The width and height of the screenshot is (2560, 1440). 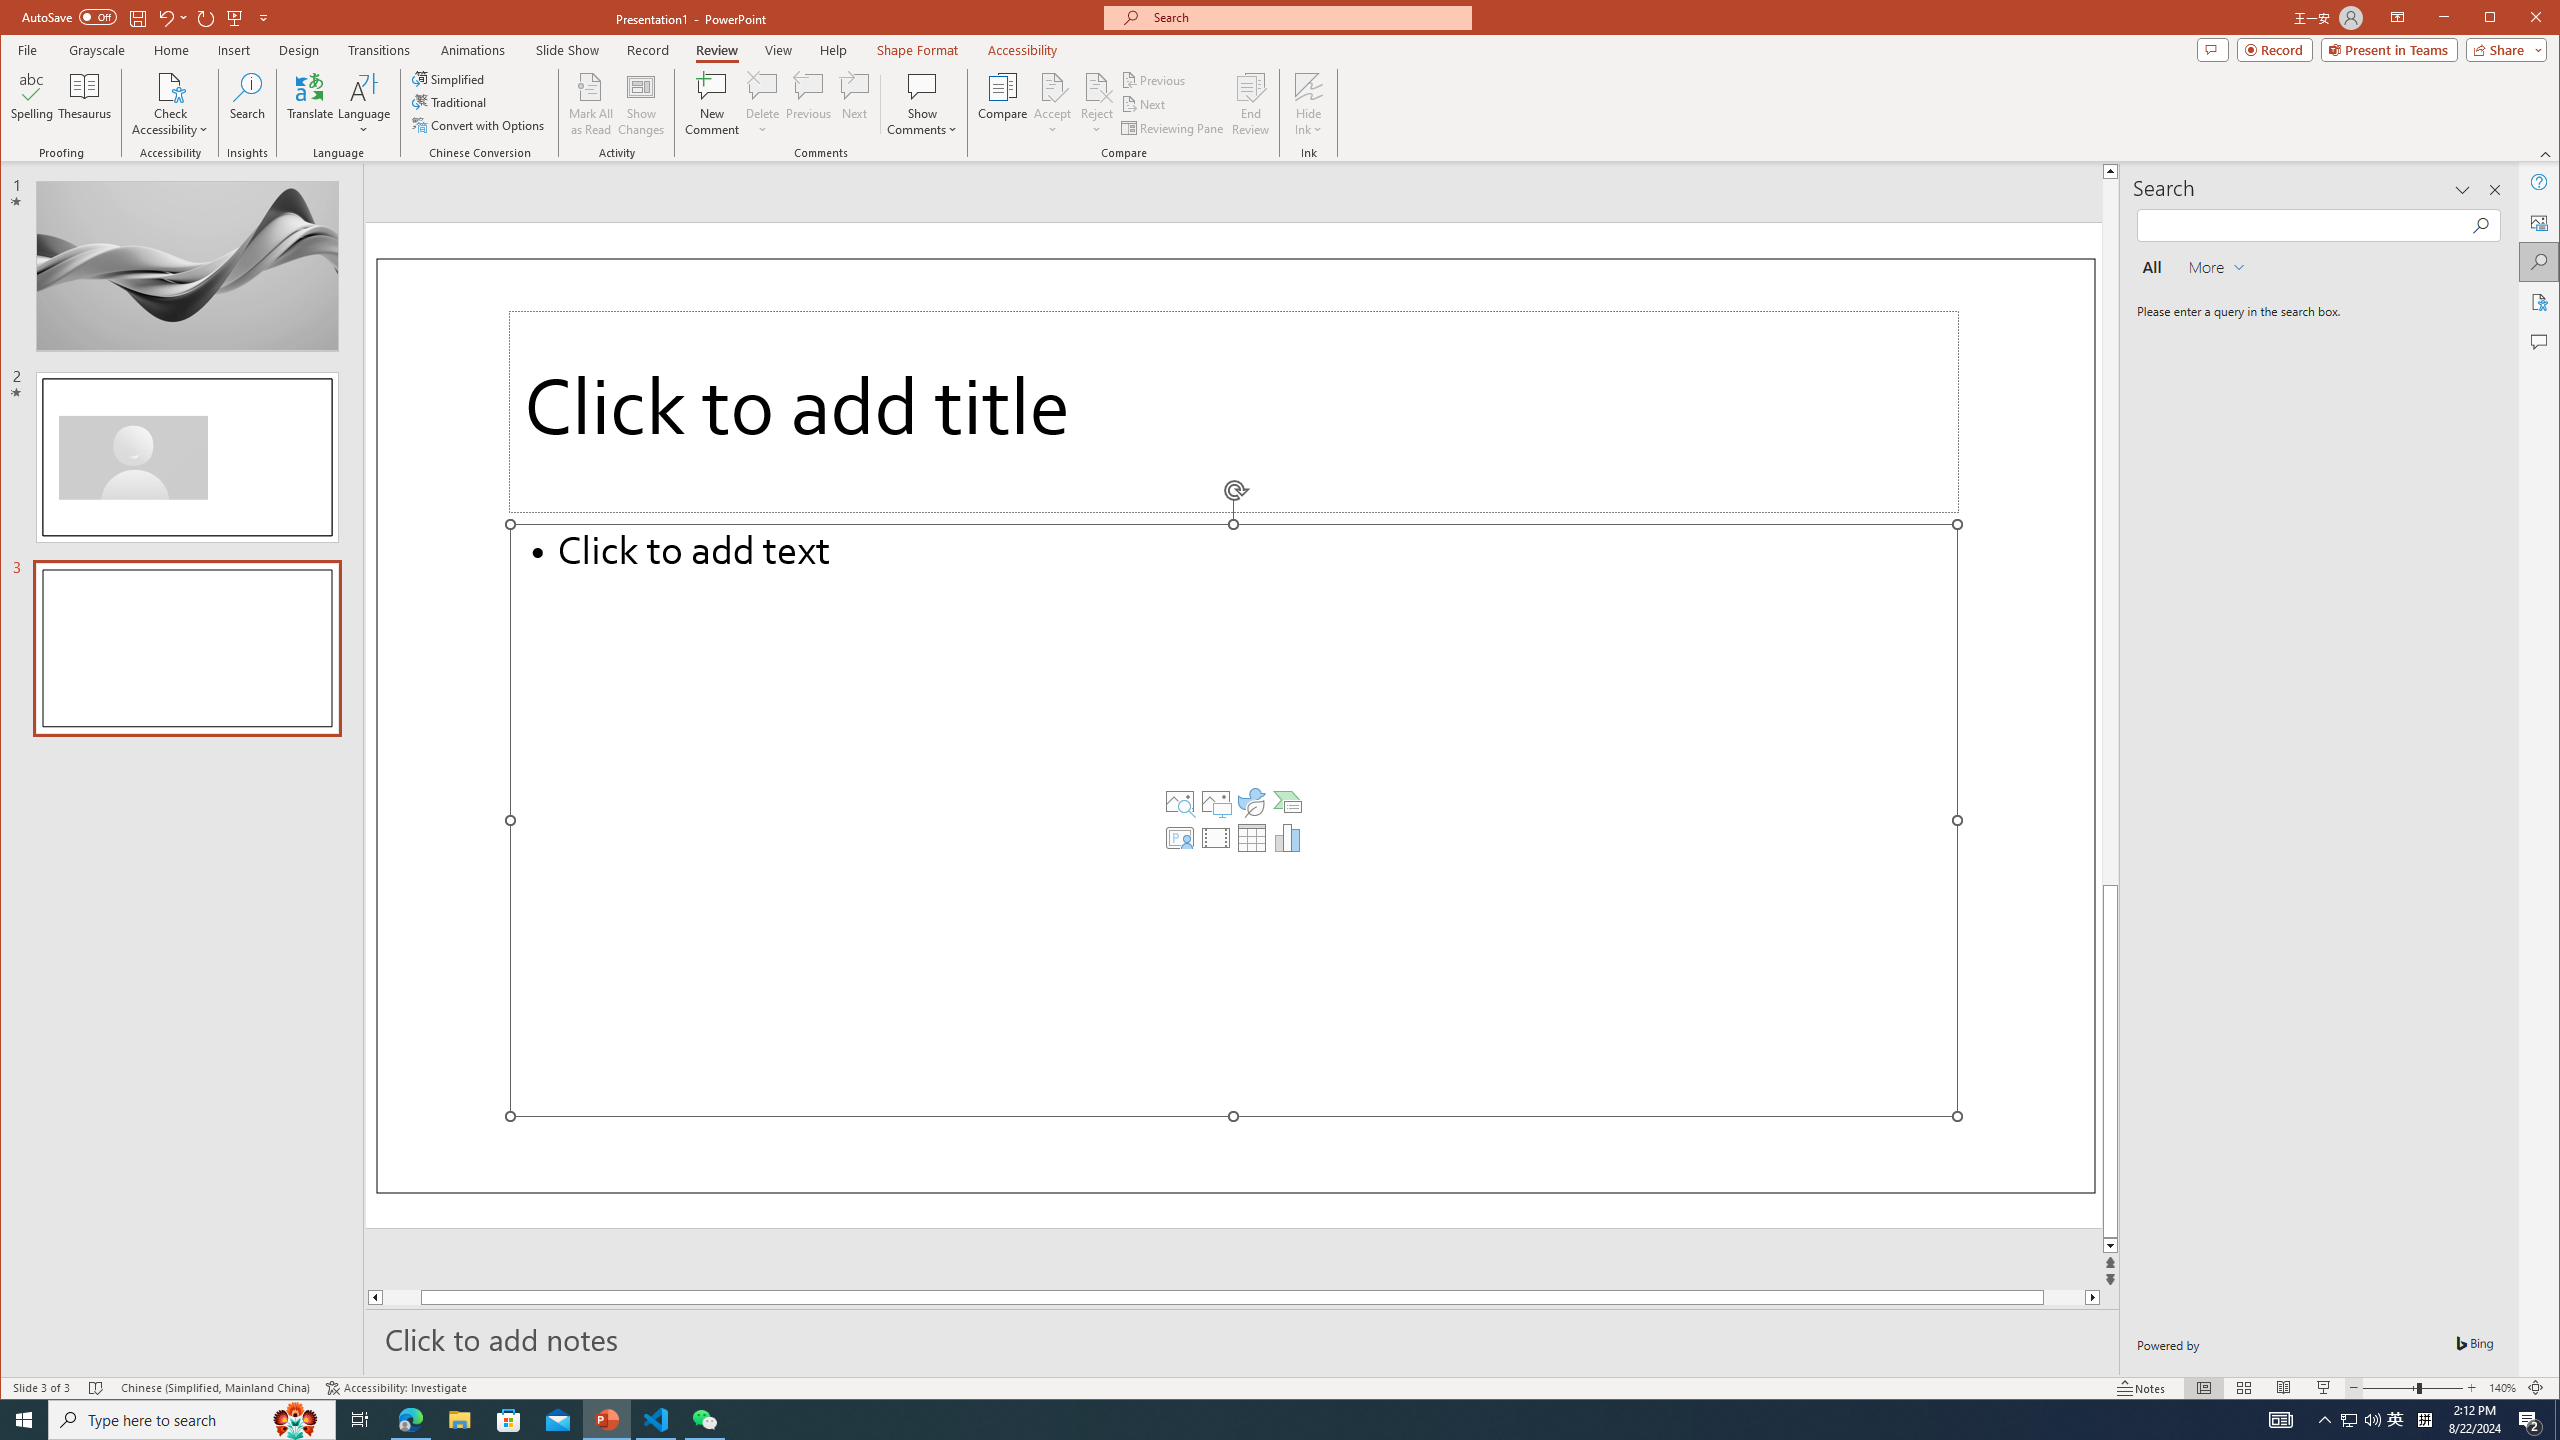 I want to click on End Review, so click(x=1250, y=104).